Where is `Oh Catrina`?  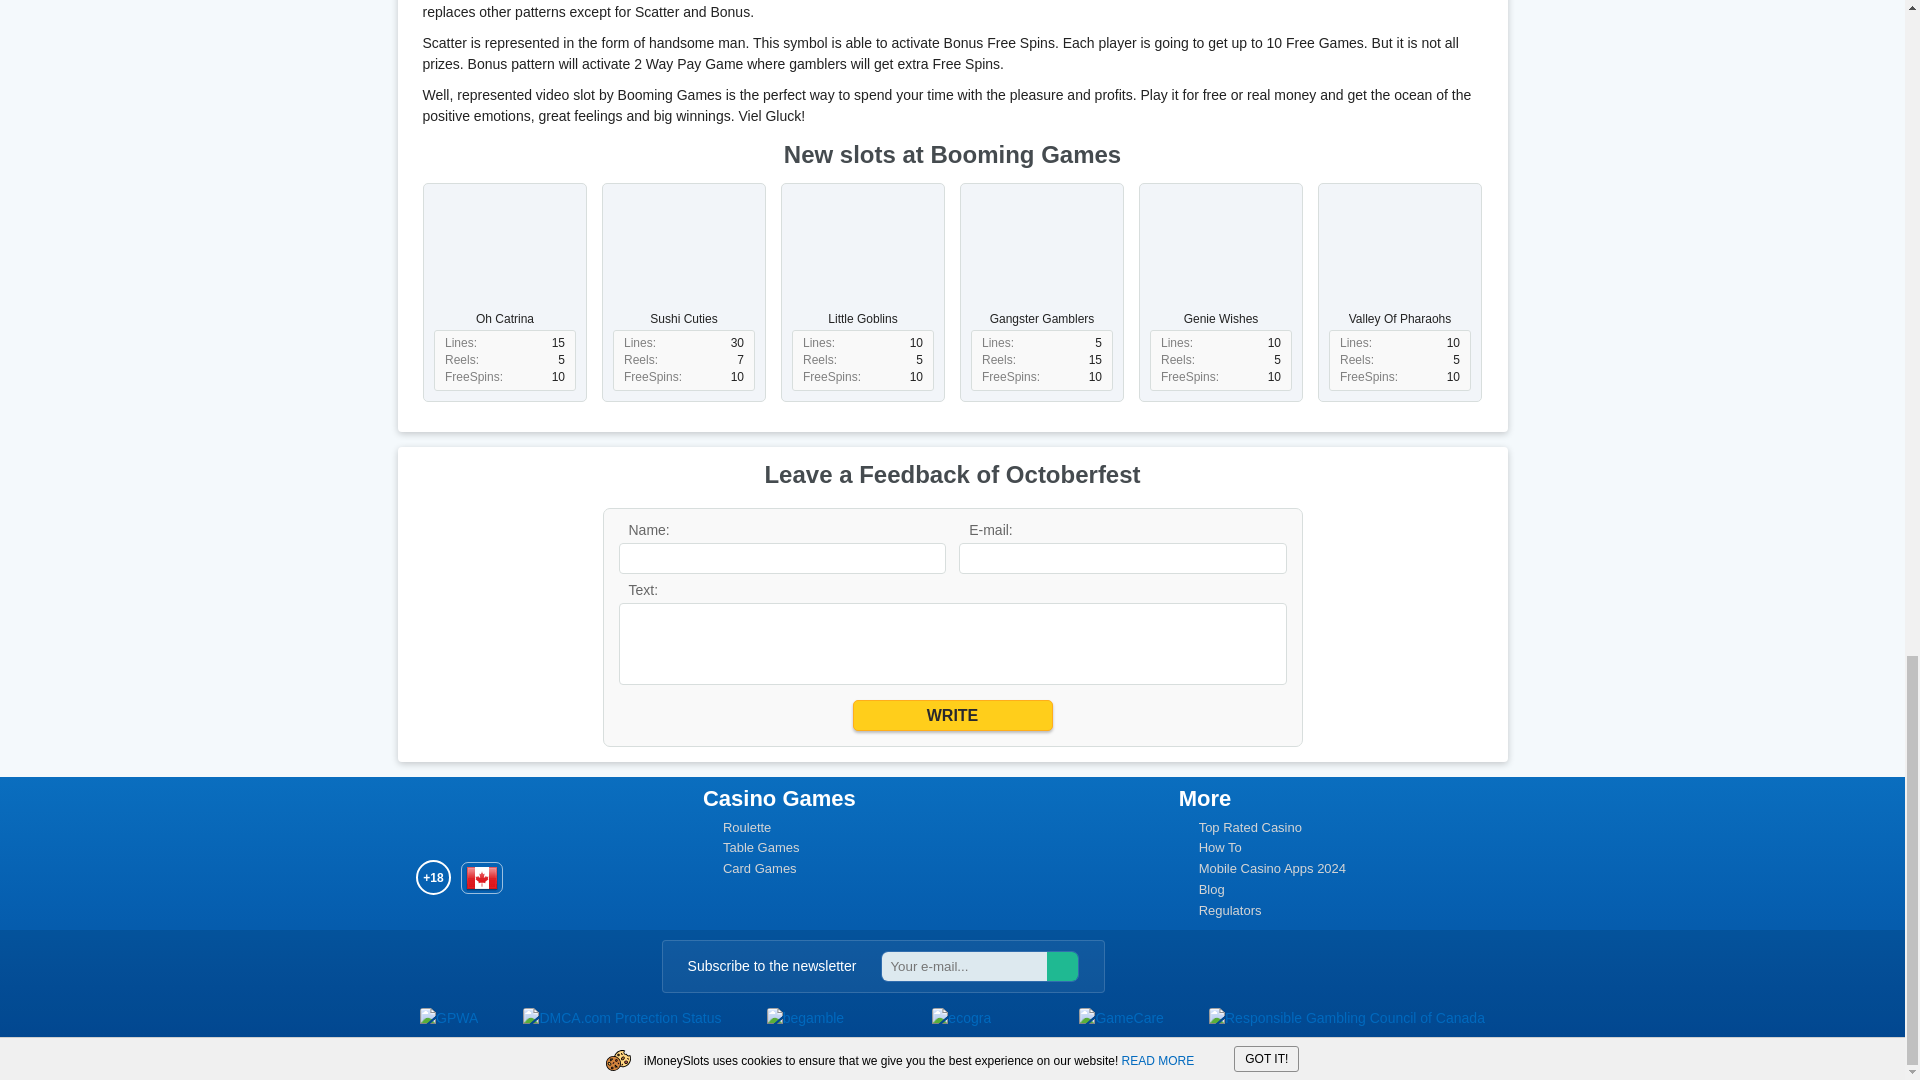
Oh Catrina is located at coordinates (504, 259).